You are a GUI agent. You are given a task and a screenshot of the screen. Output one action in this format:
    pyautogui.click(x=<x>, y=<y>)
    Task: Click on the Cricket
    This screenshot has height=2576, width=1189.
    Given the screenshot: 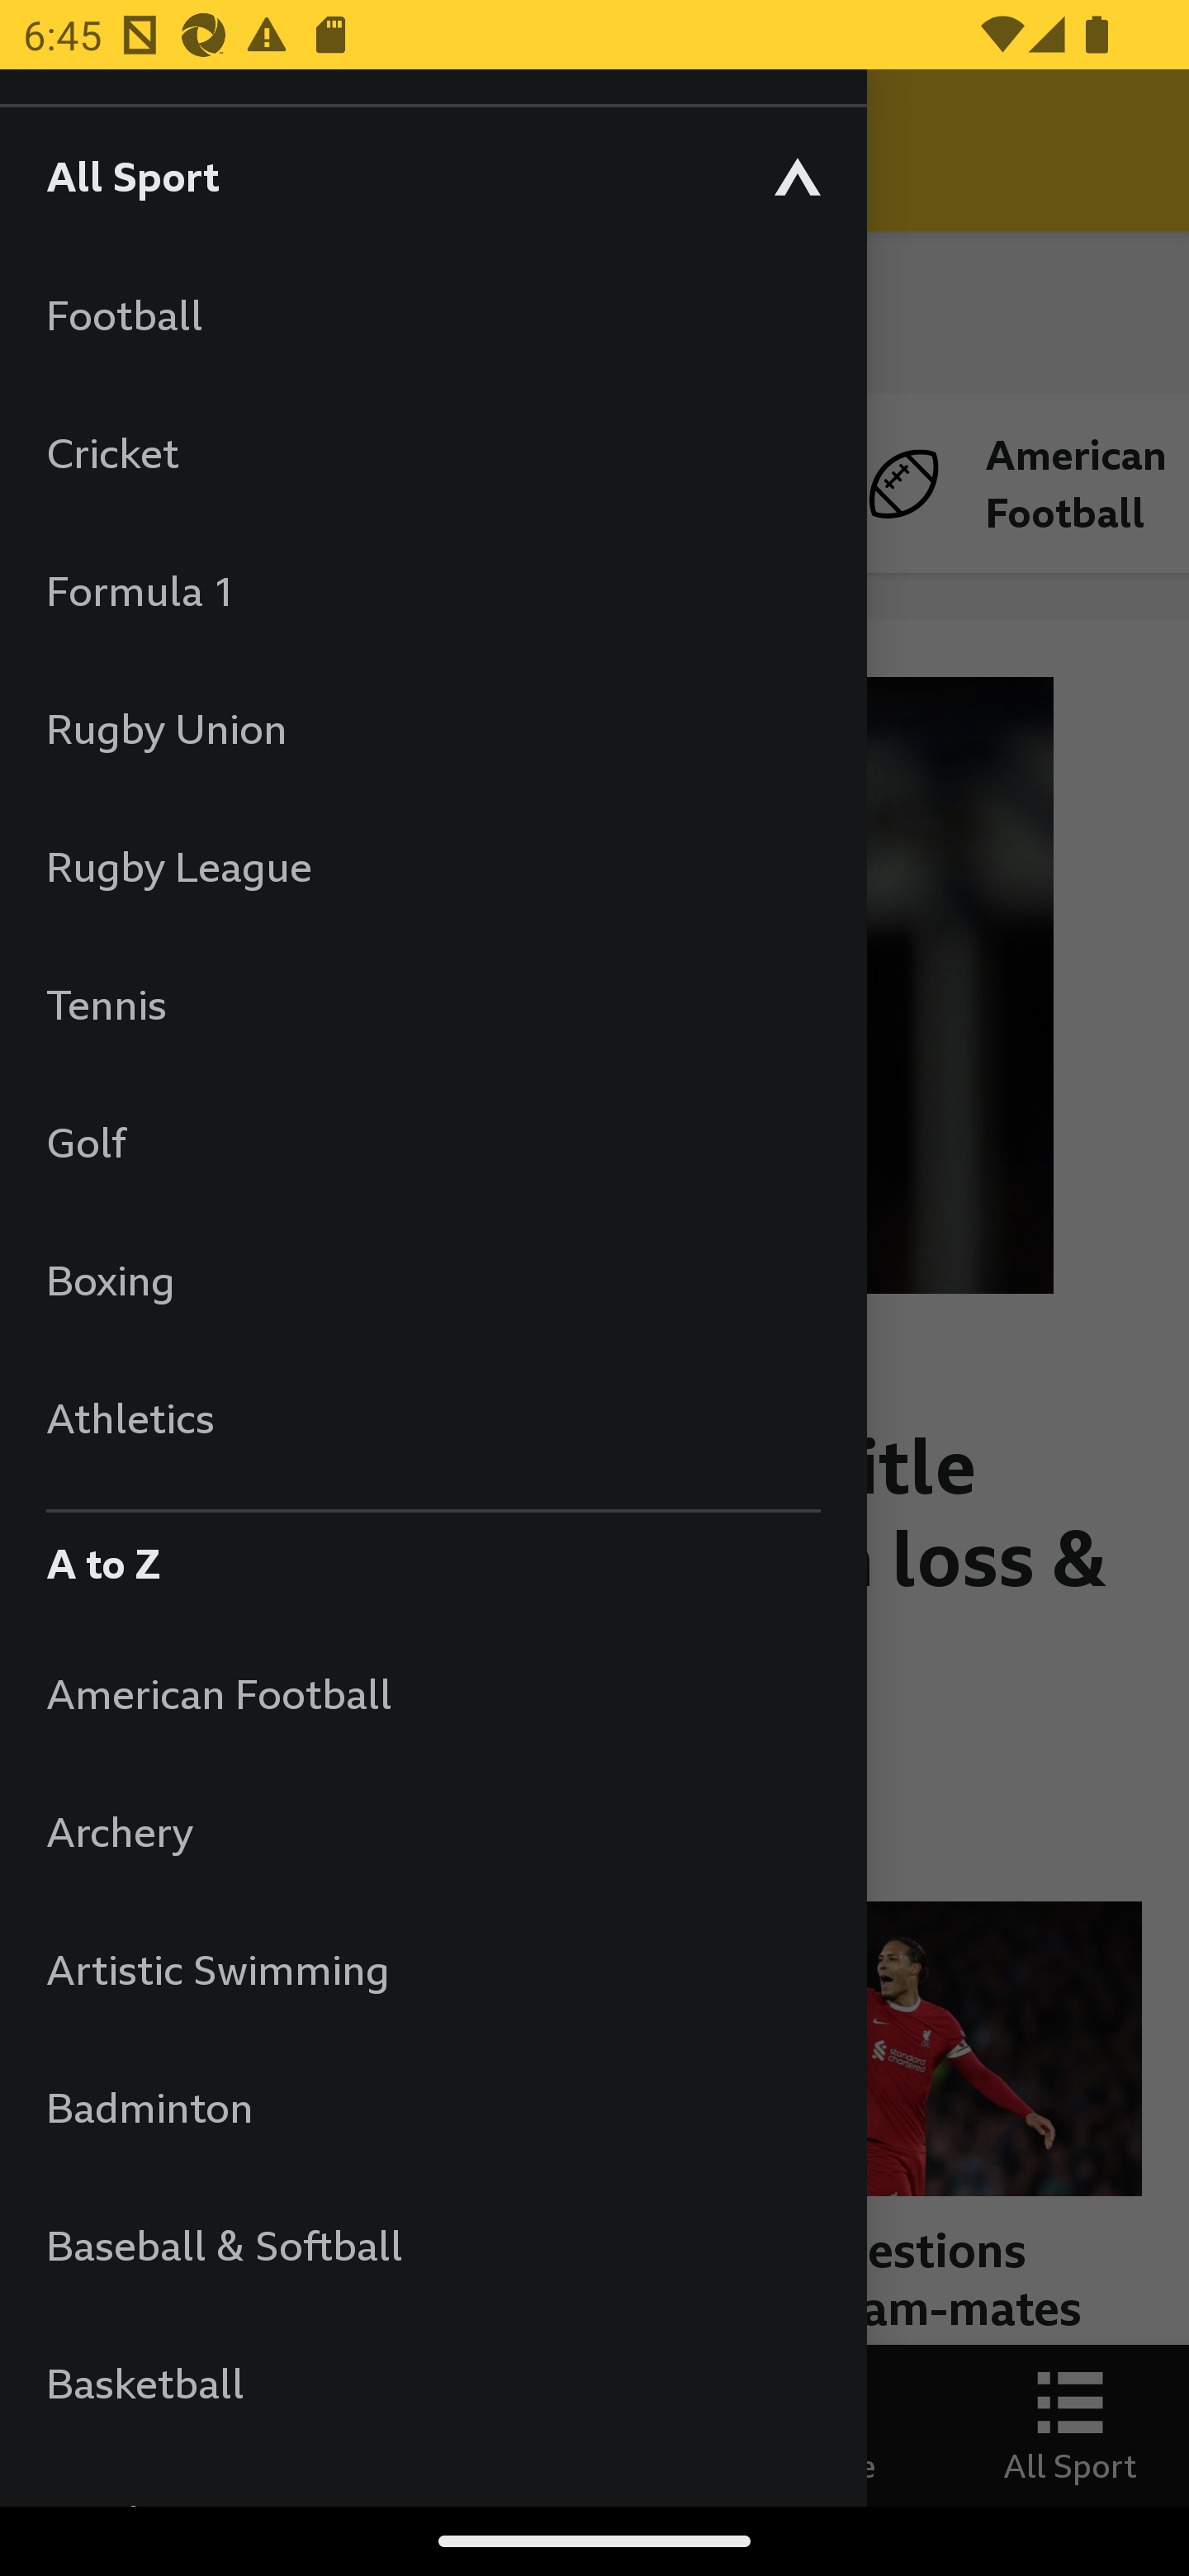 What is the action you would take?
    pyautogui.click(x=433, y=452)
    